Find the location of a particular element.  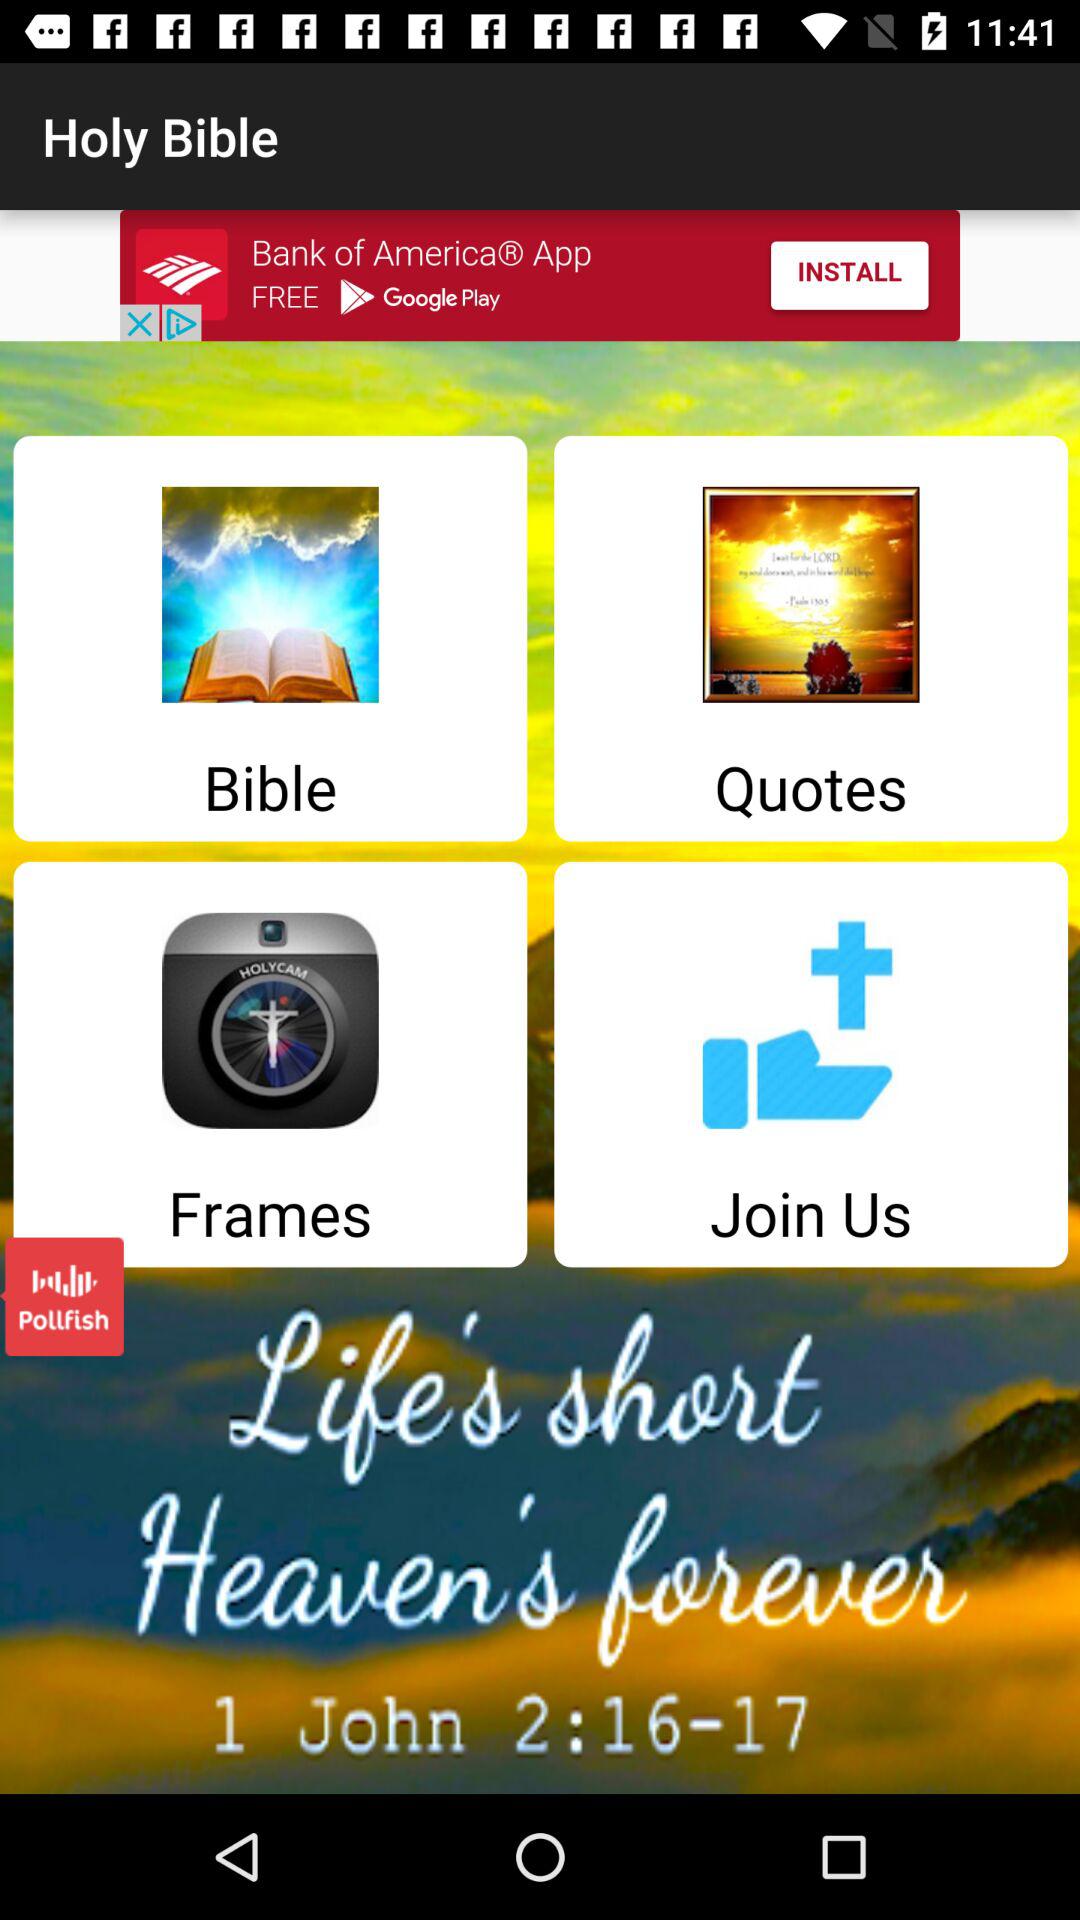

install app is located at coordinates (540, 276).